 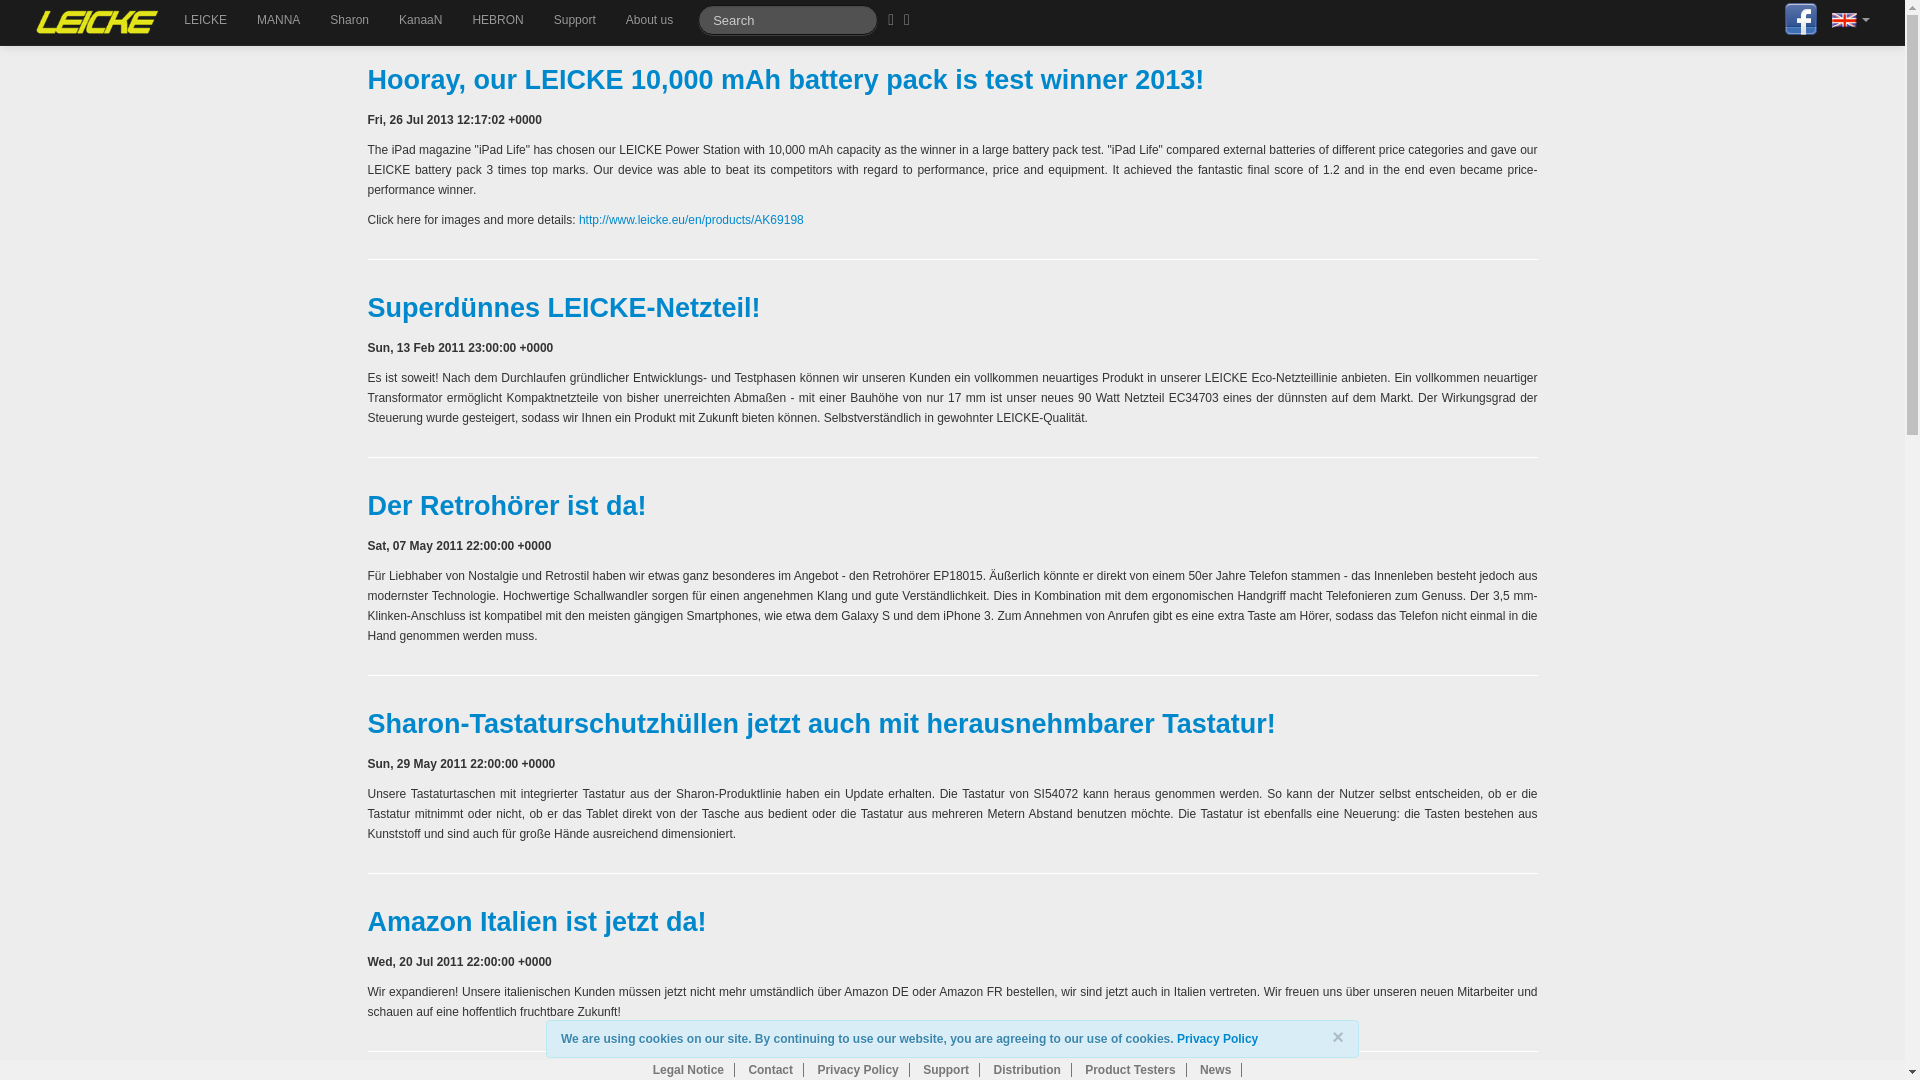 I want to click on English, so click(x=1844, y=20).